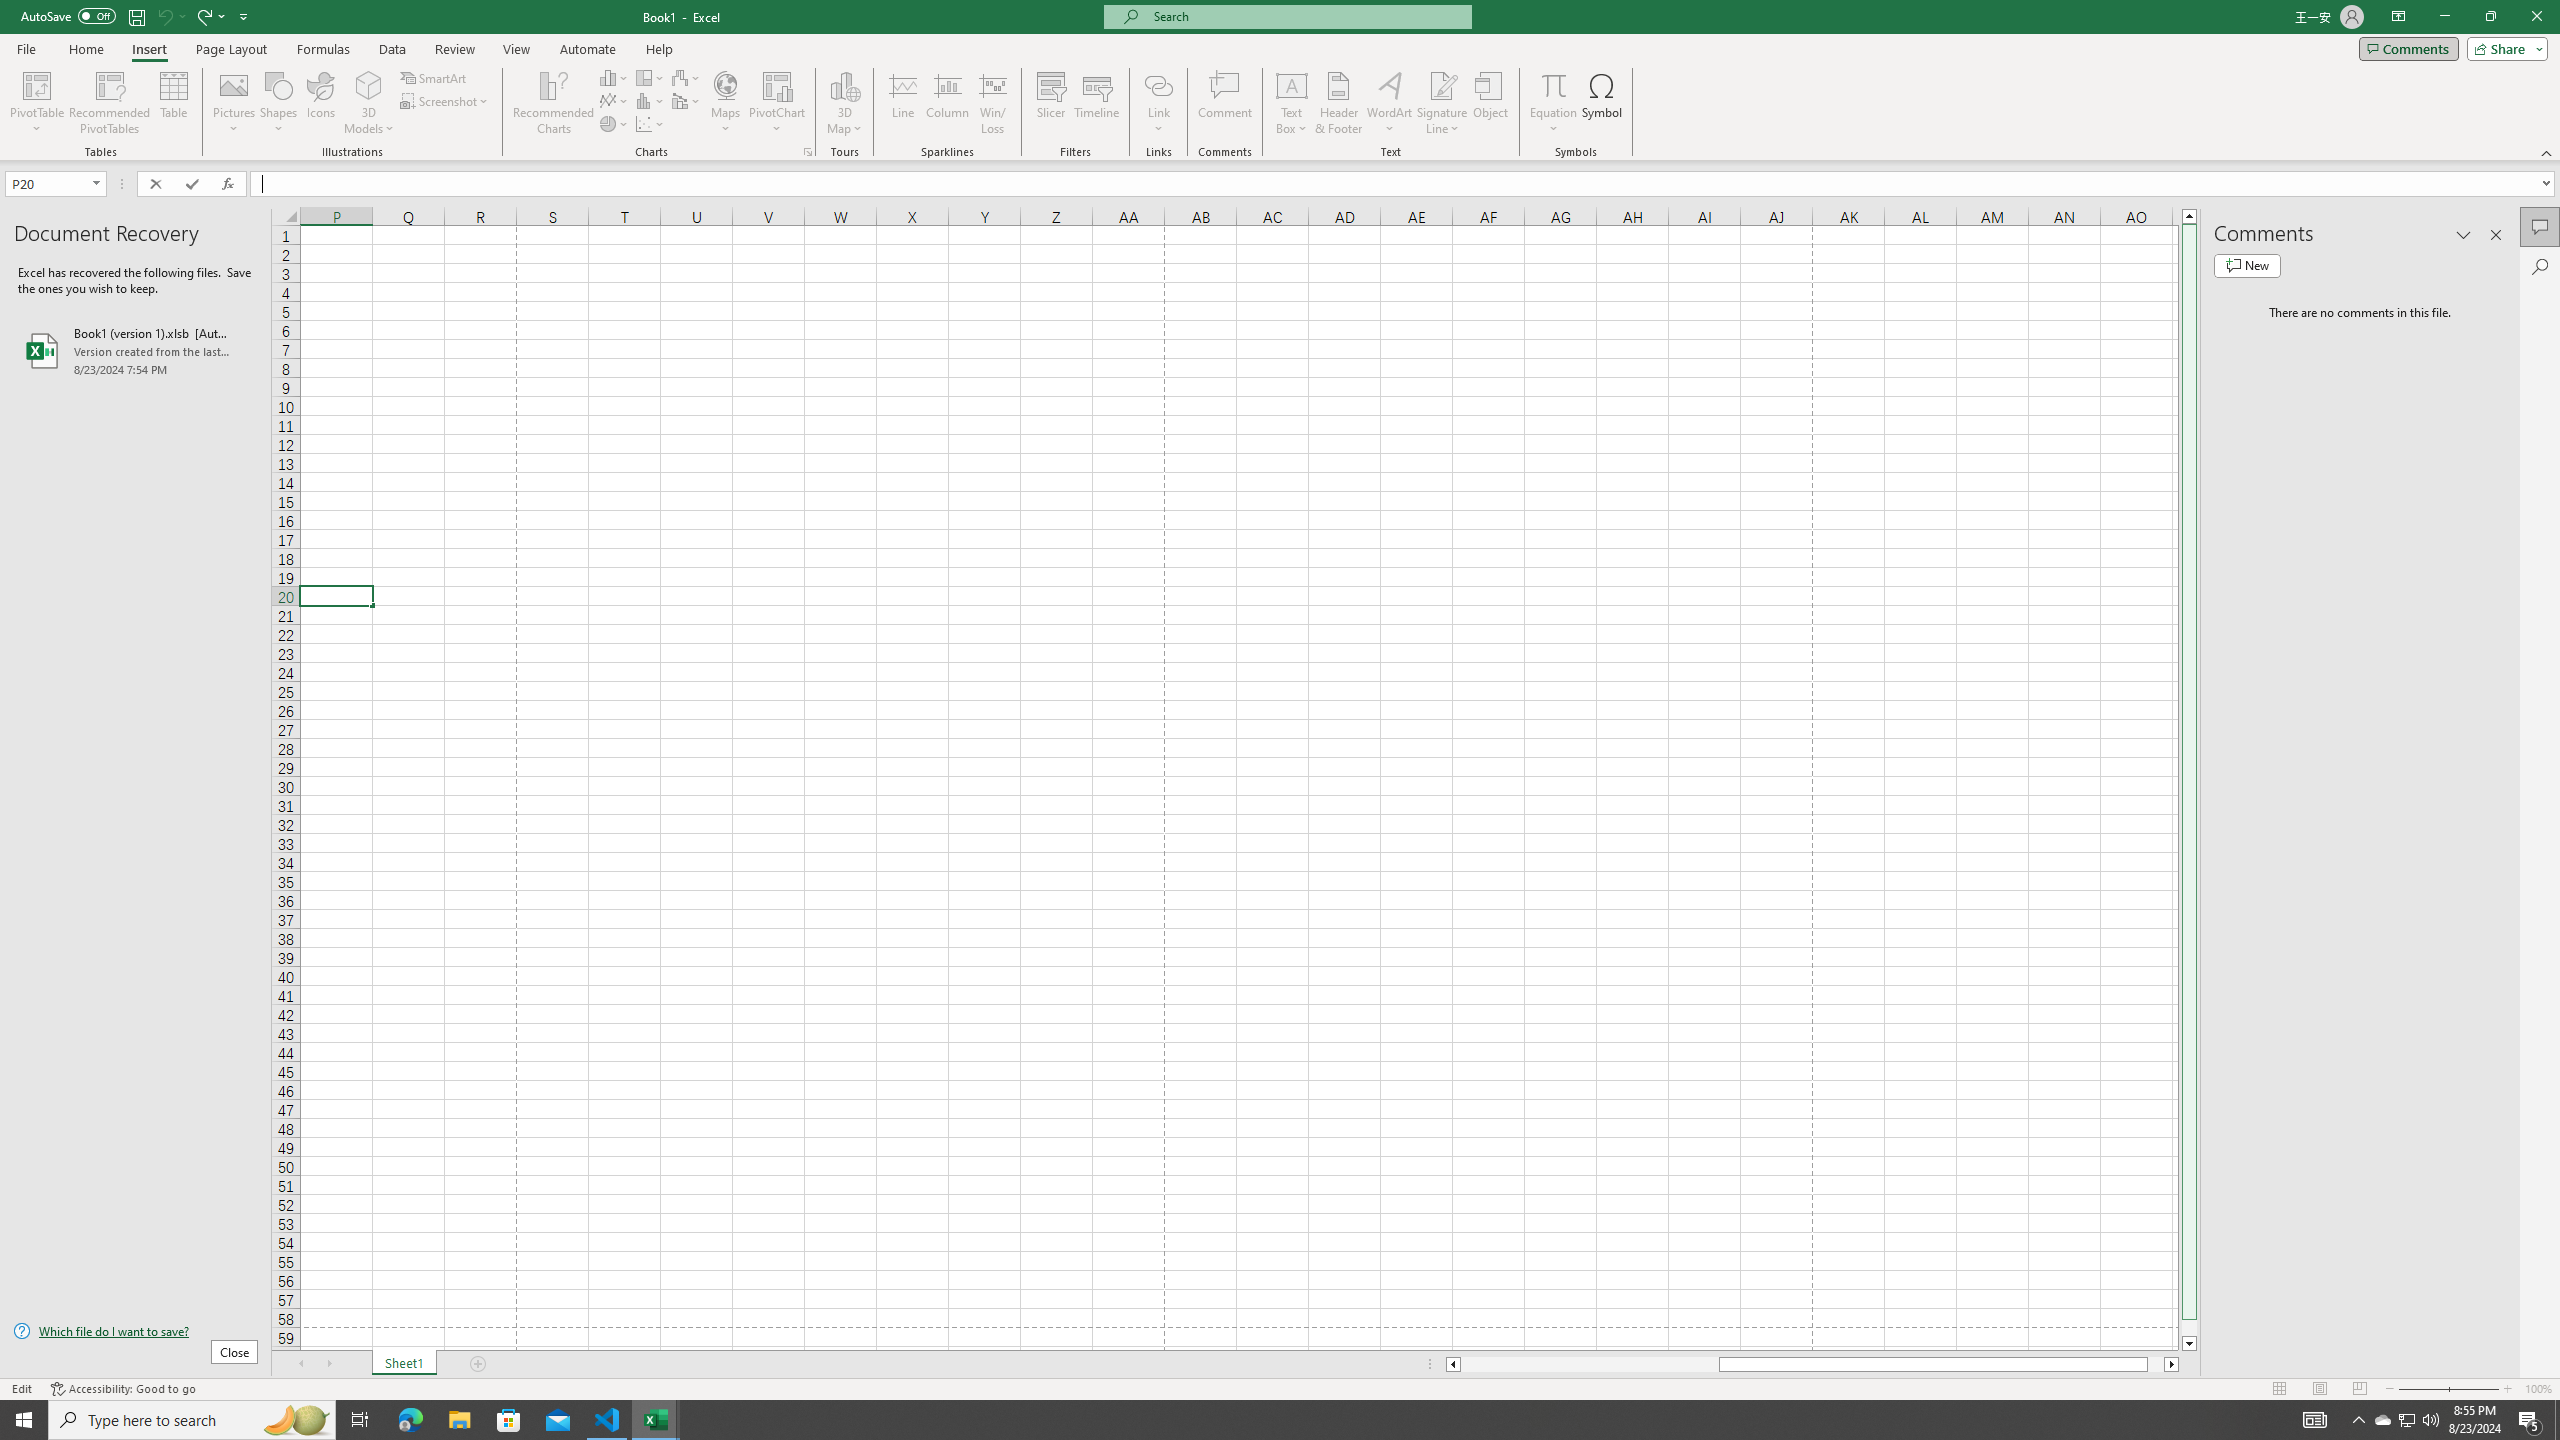 Image resolution: width=2560 pixels, height=1440 pixels. I want to click on Redo, so click(210, 16).